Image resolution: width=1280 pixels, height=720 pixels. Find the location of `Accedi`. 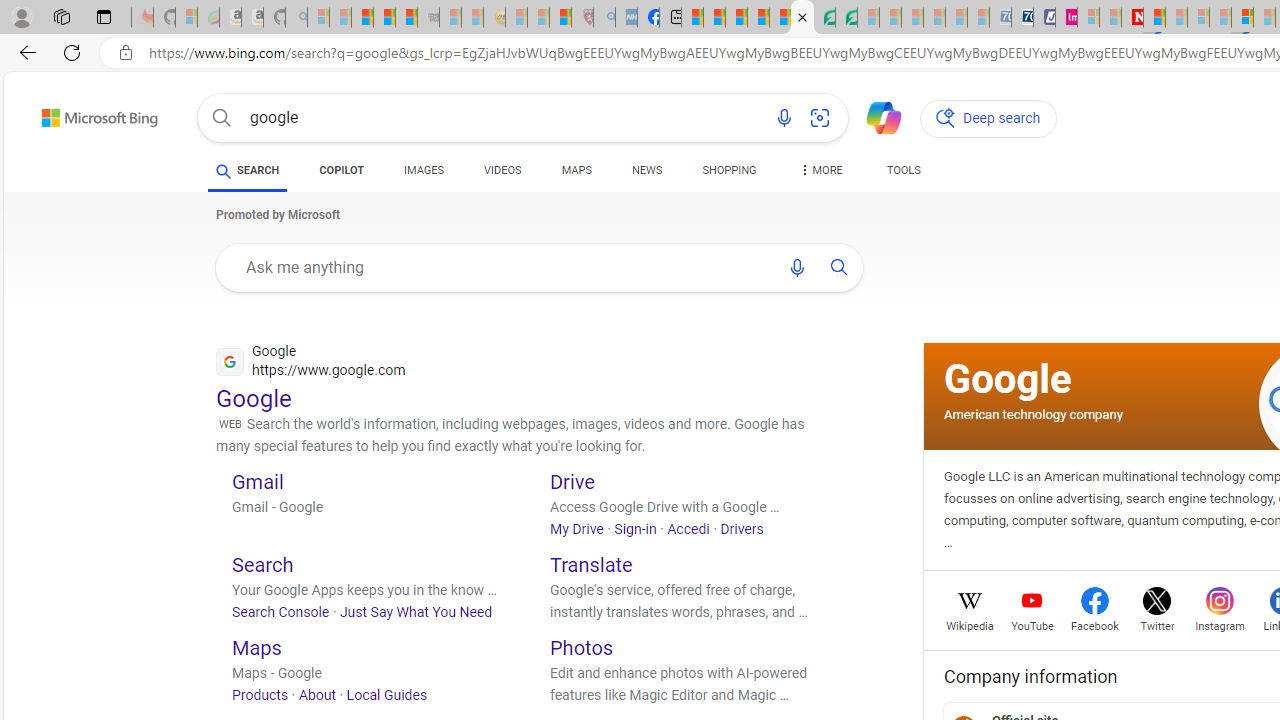

Accedi is located at coordinates (688, 528).